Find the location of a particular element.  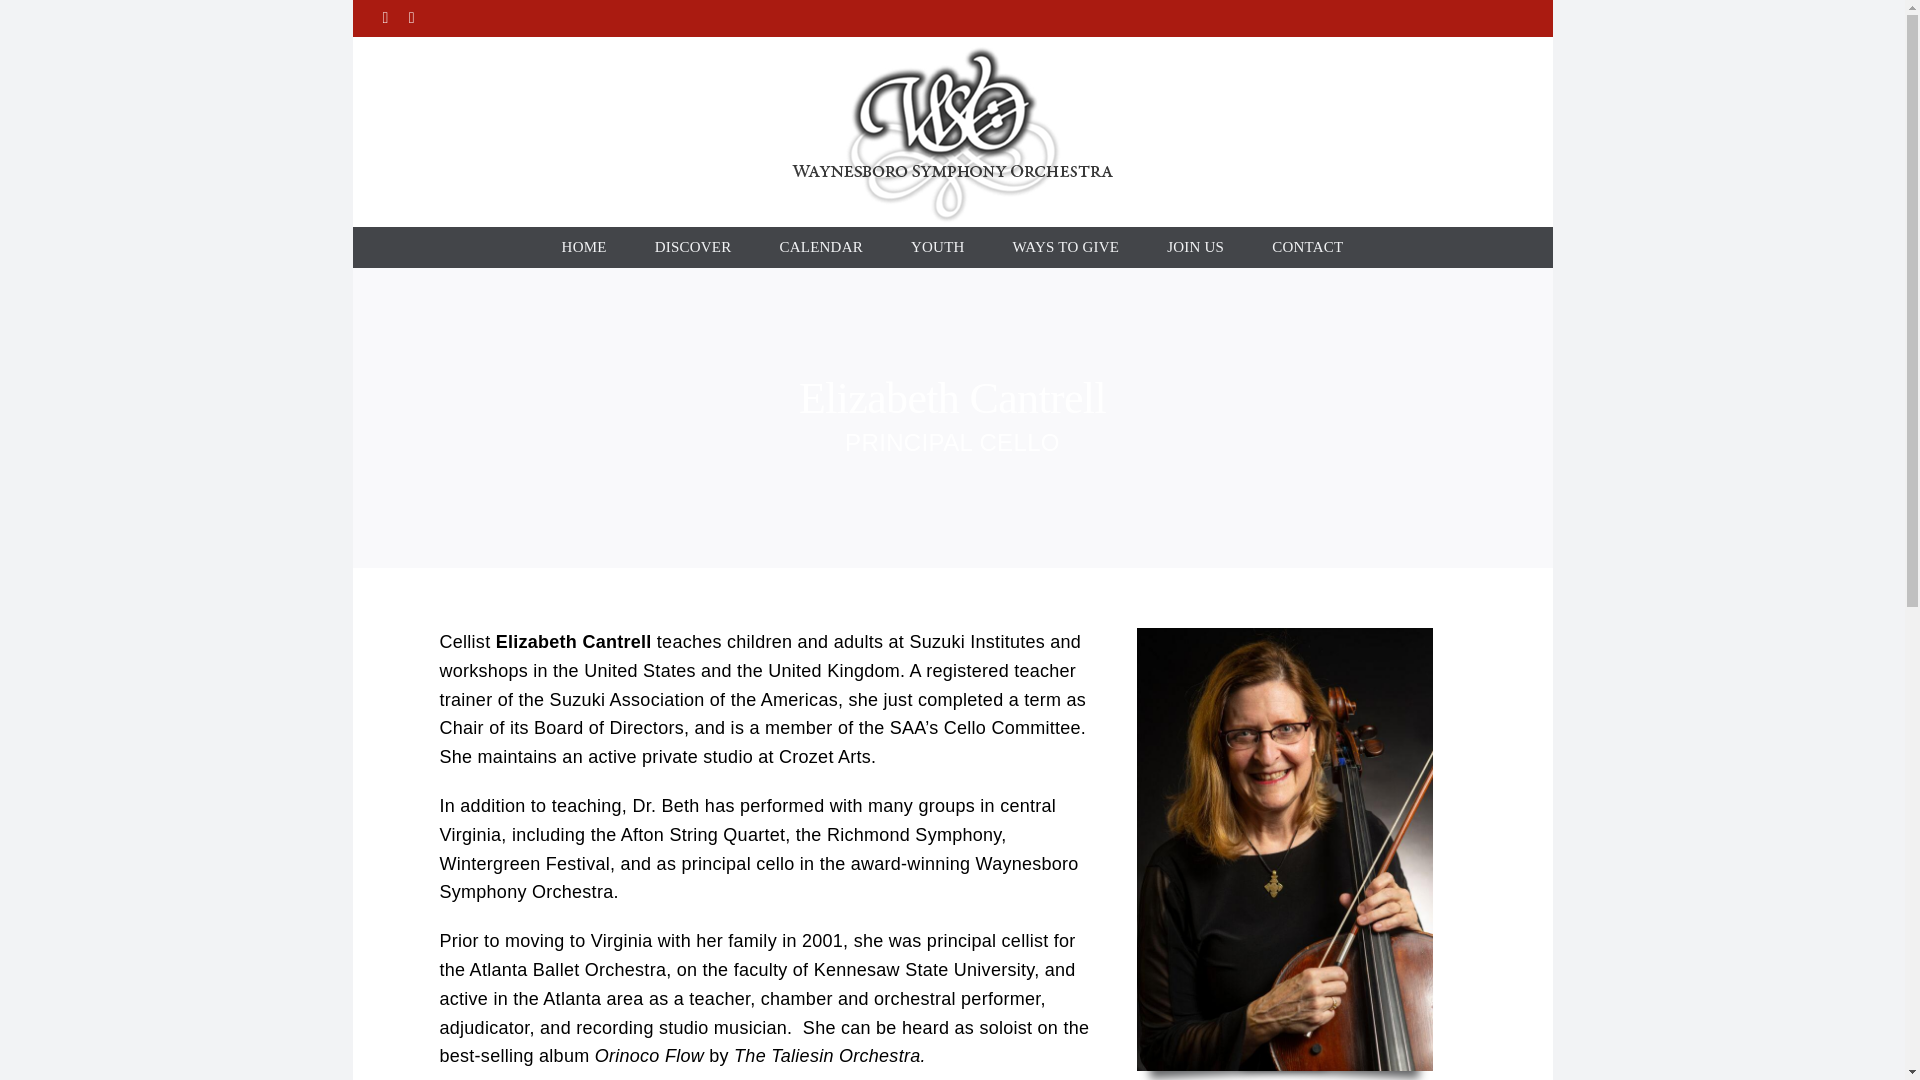

CALENDAR is located at coordinates (820, 246).